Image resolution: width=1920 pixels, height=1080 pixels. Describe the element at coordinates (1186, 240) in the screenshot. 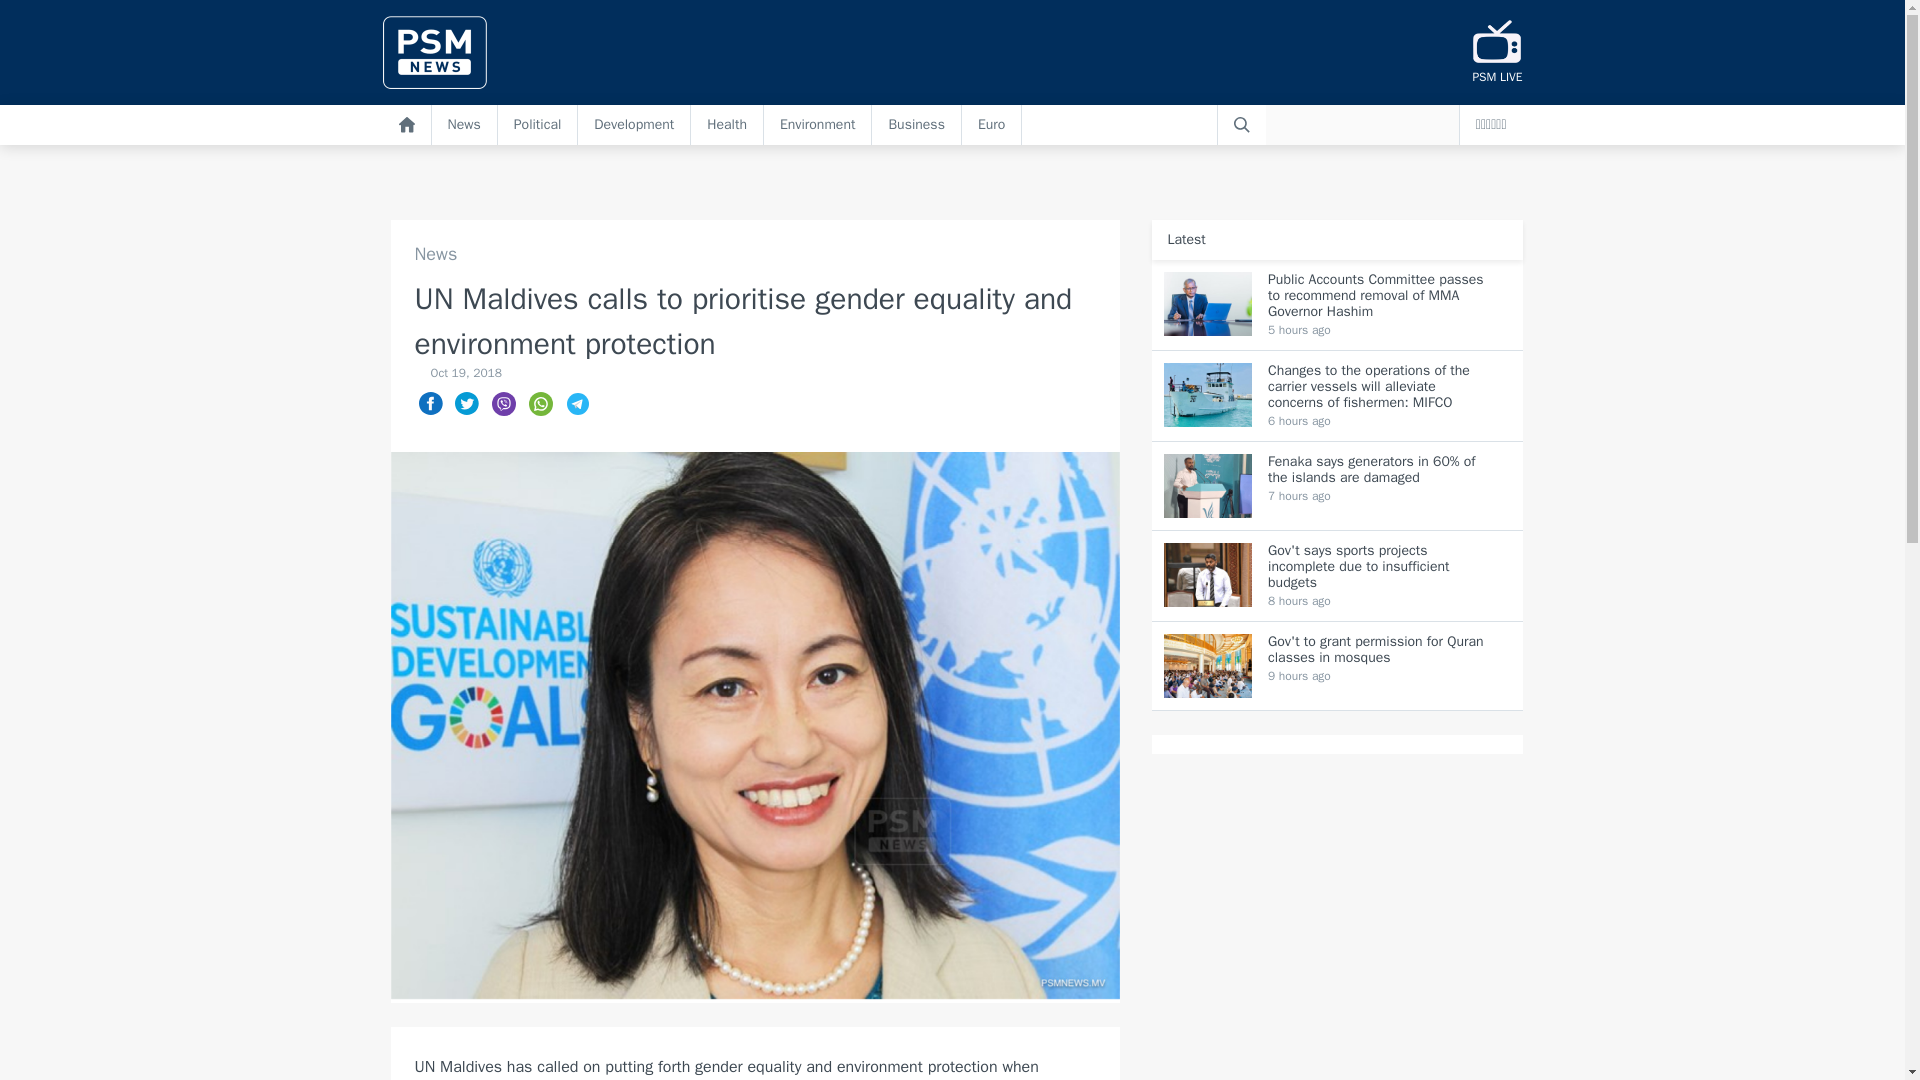

I see `Latest` at that location.